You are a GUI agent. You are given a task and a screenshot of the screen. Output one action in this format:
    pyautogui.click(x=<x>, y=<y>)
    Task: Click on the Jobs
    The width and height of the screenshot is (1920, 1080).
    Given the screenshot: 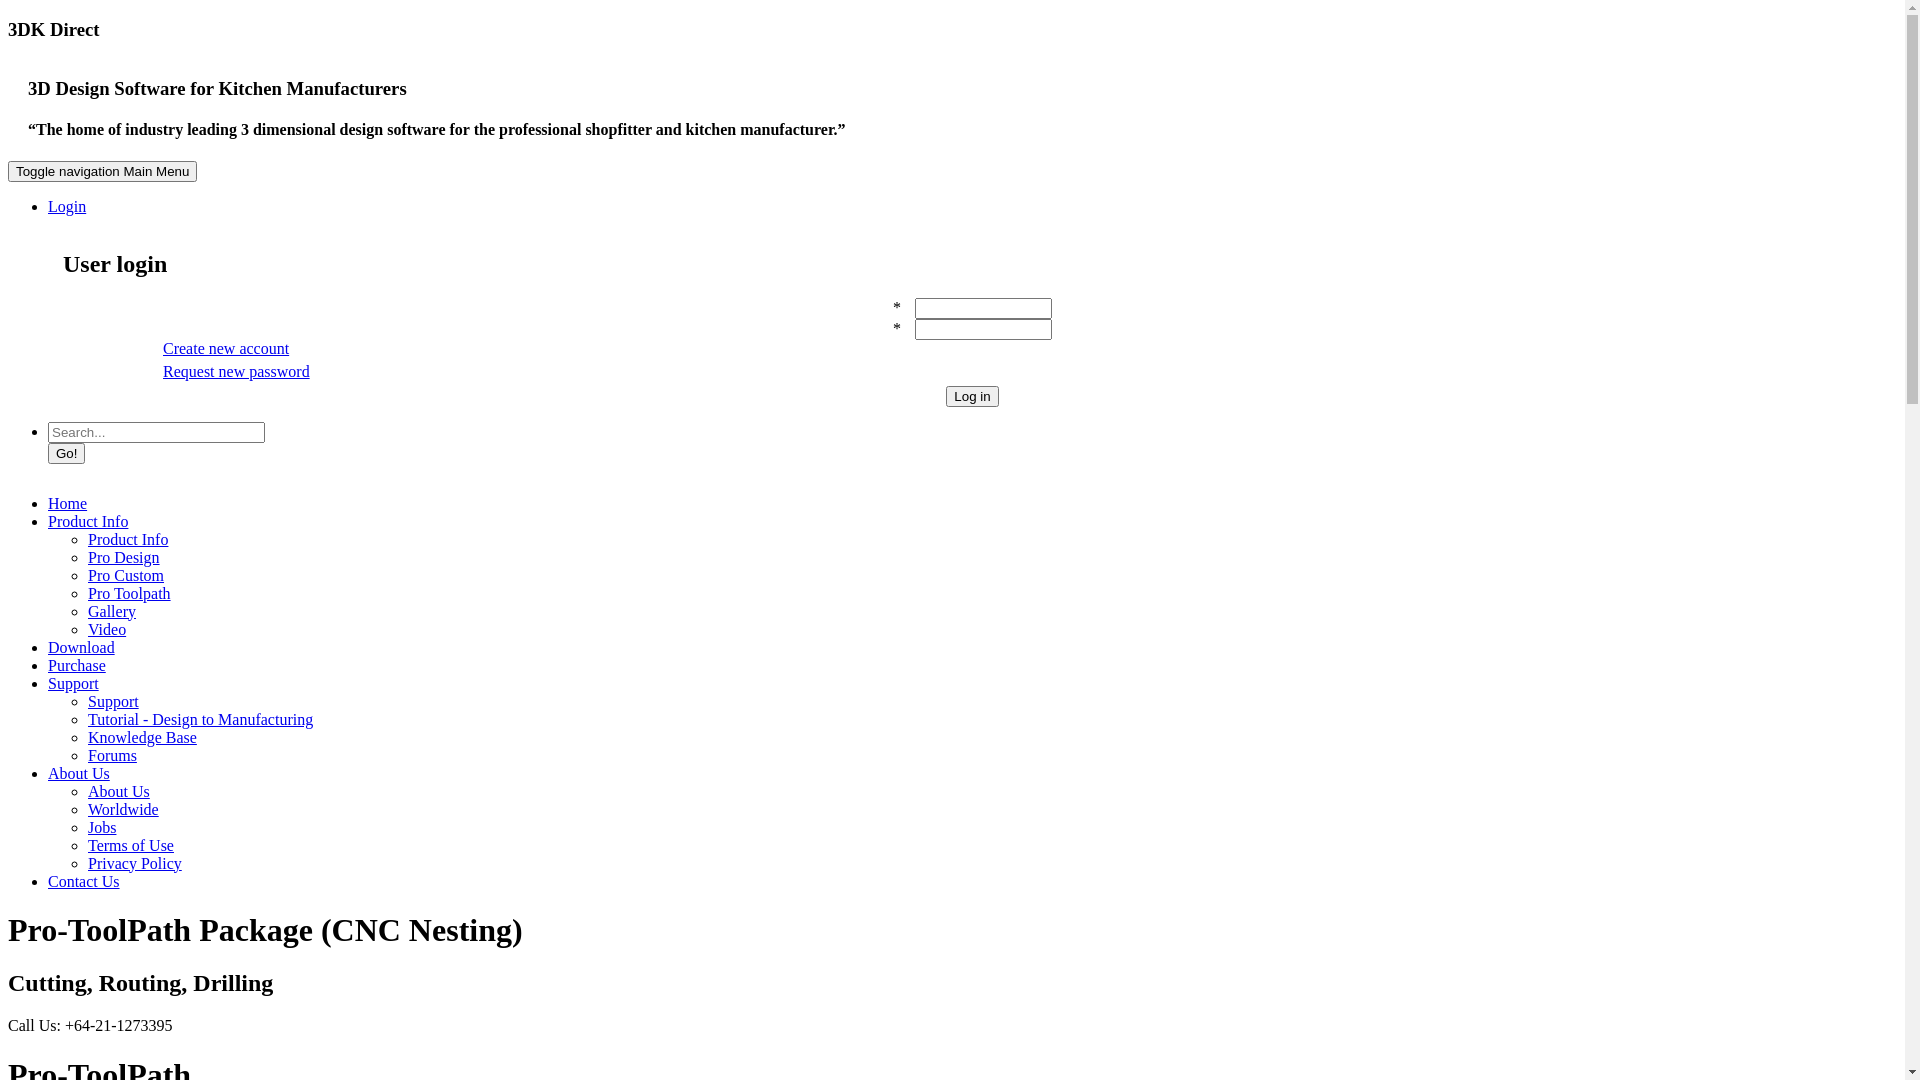 What is the action you would take?
    pyautogui.click(x=102, y=826)
    